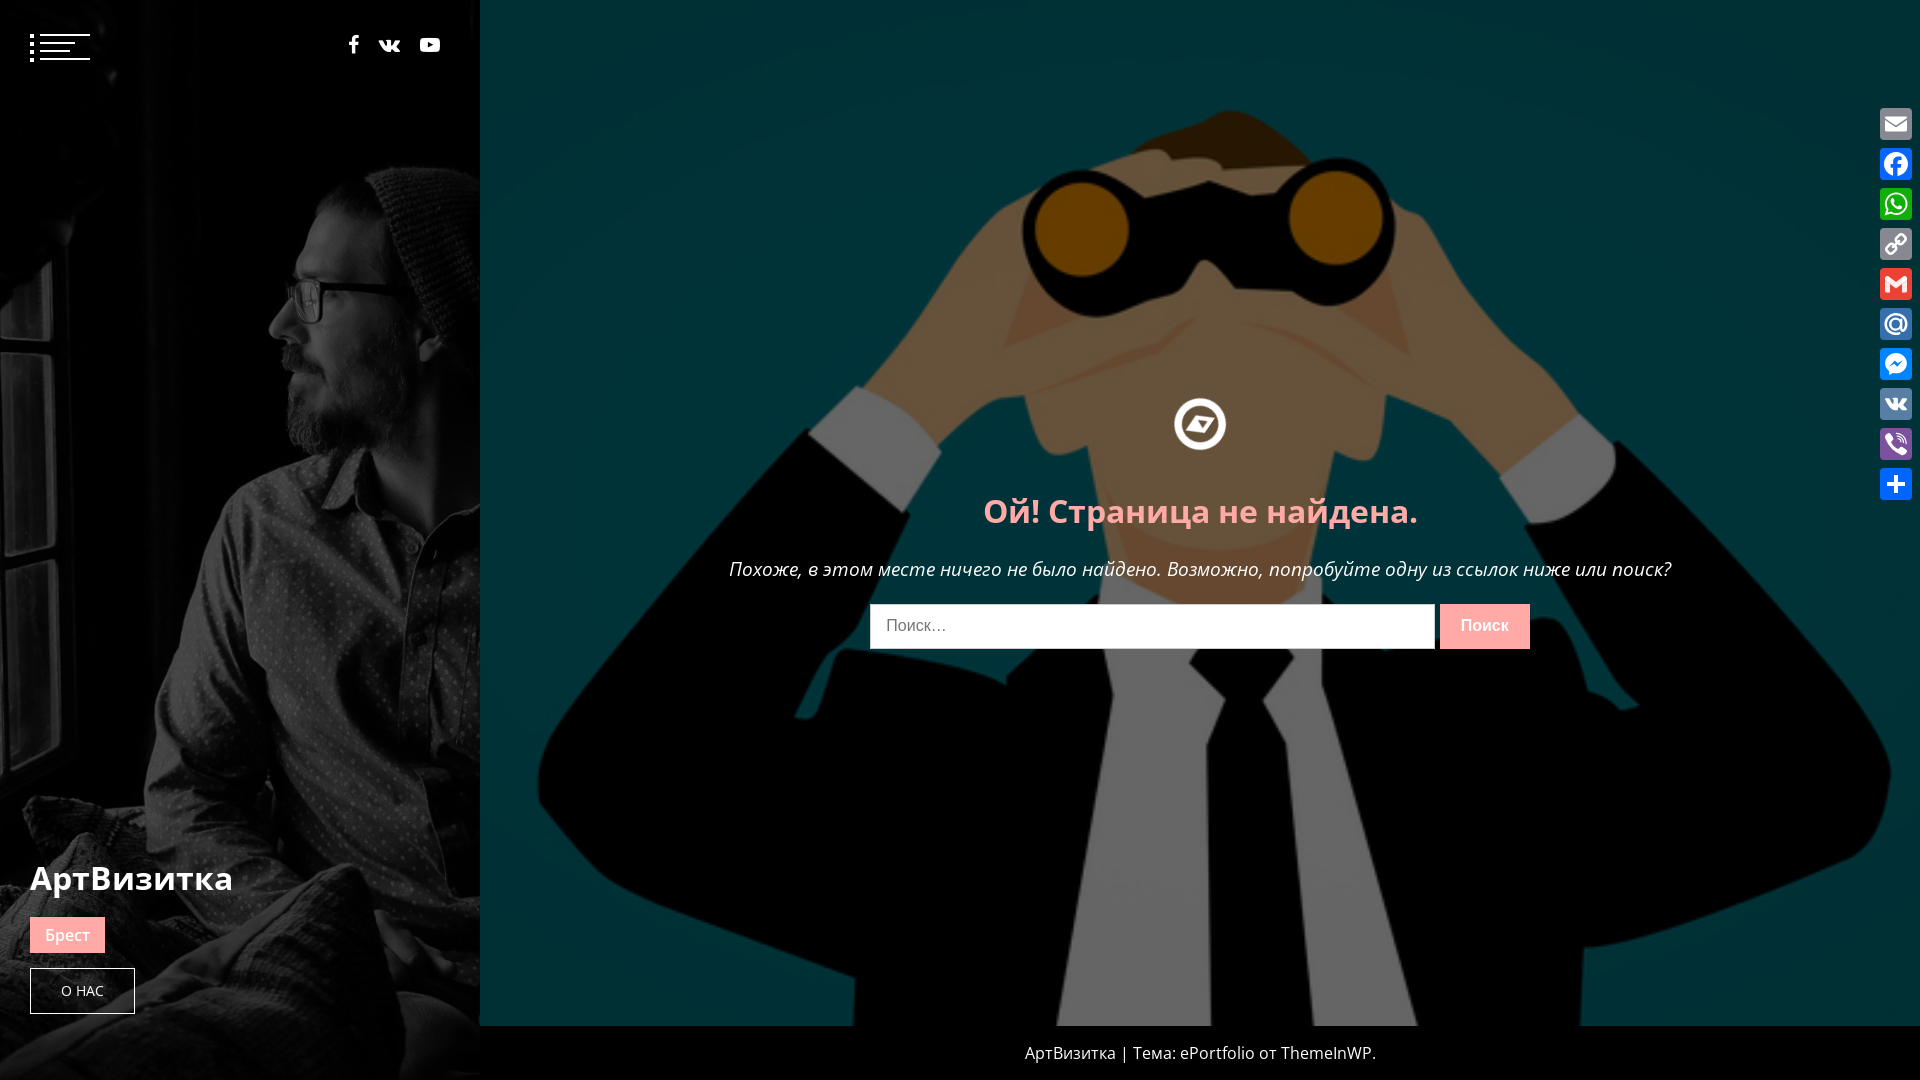  What do you see at coordinates (1896, 124) in the screenshot?
I see `Email` at bounding box center [1896, 124].